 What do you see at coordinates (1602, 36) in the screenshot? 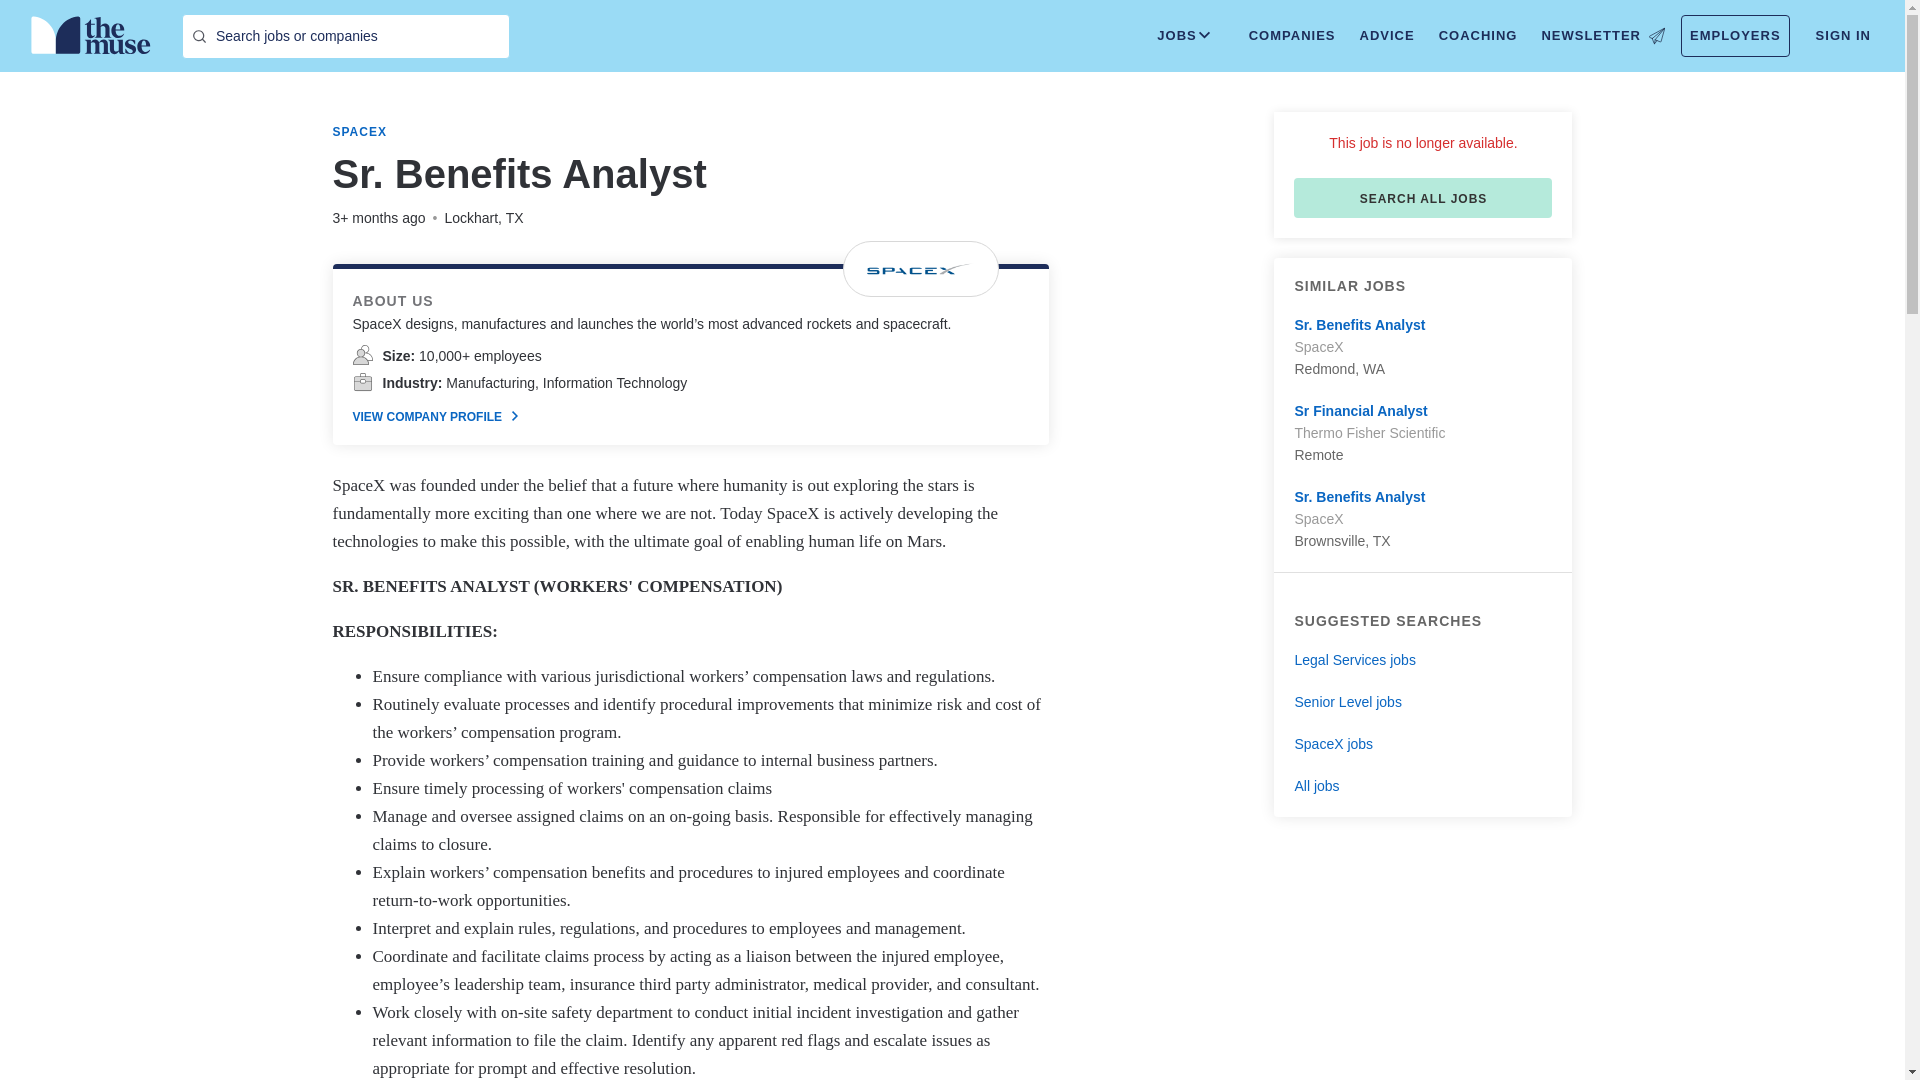
I see `NEWSLETTER` at bounding box center [1602, 36].